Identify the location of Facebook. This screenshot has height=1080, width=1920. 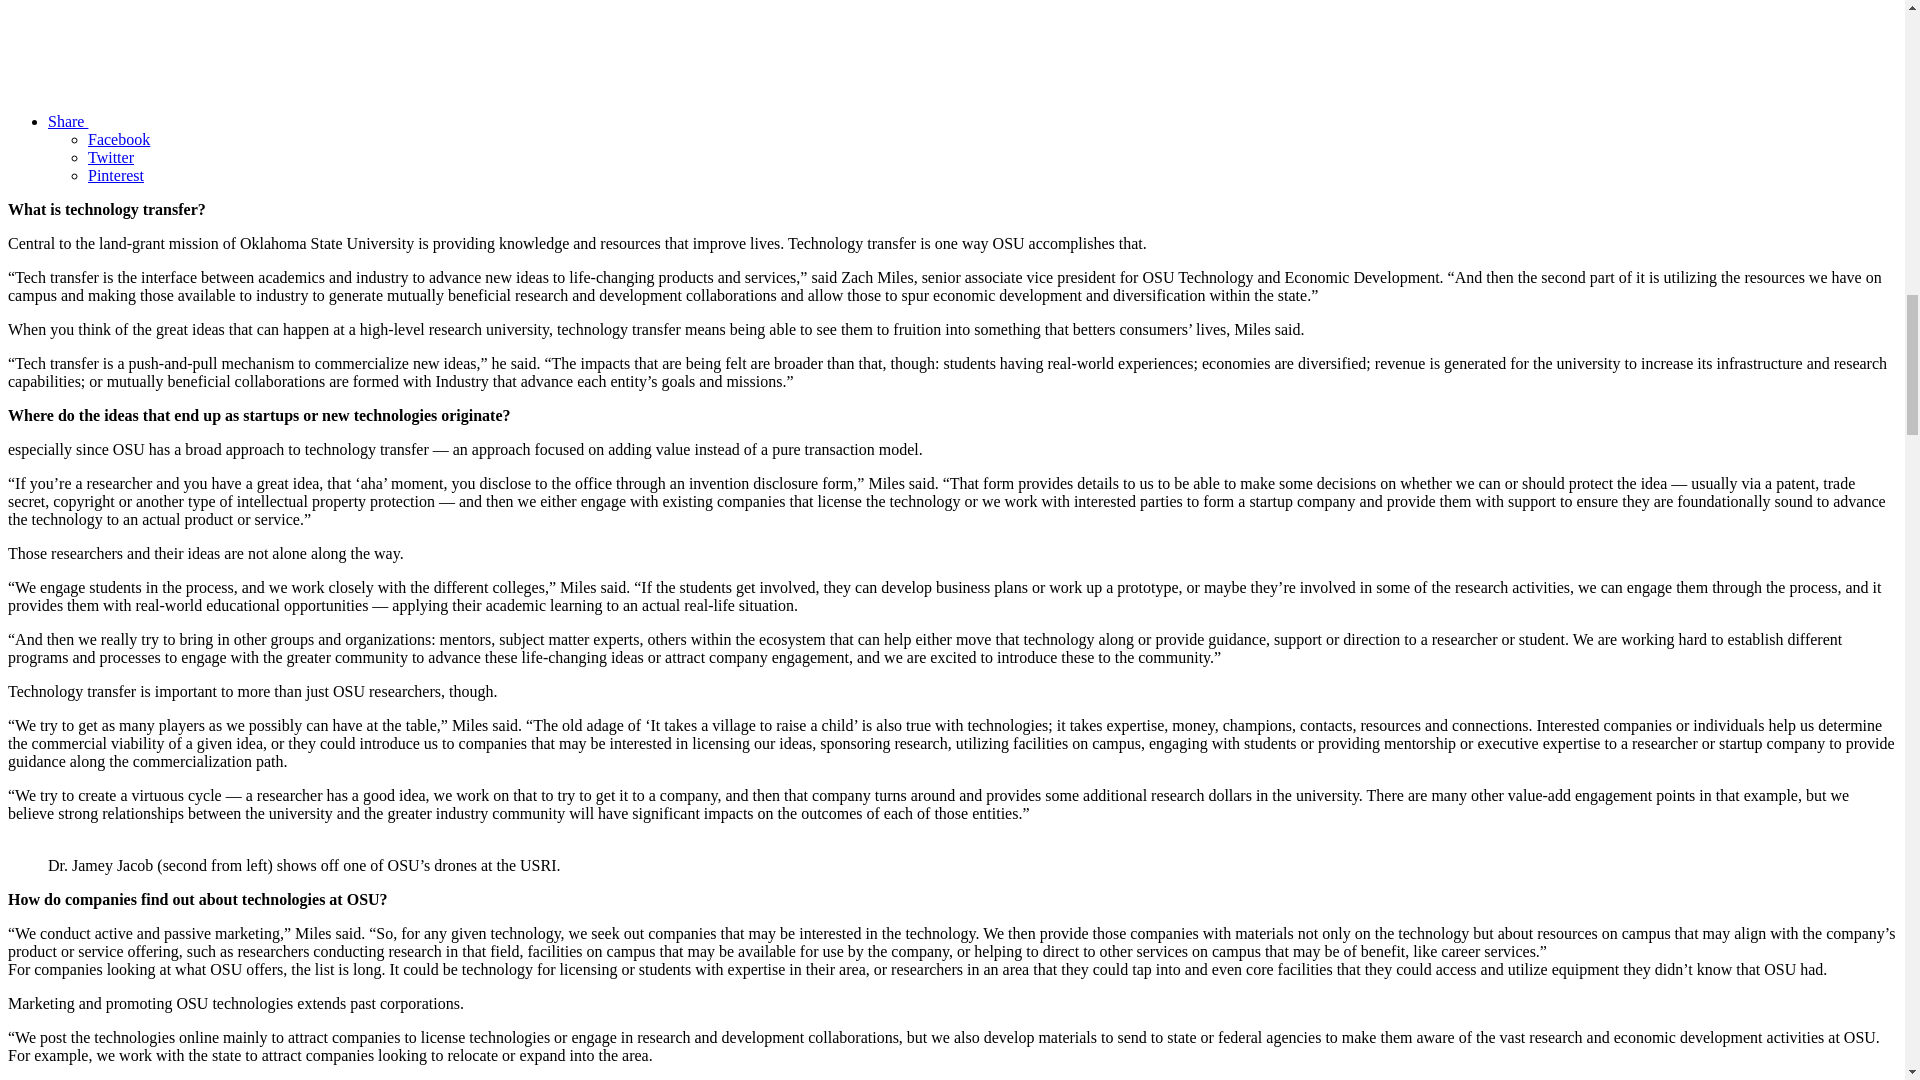
(118, 138).